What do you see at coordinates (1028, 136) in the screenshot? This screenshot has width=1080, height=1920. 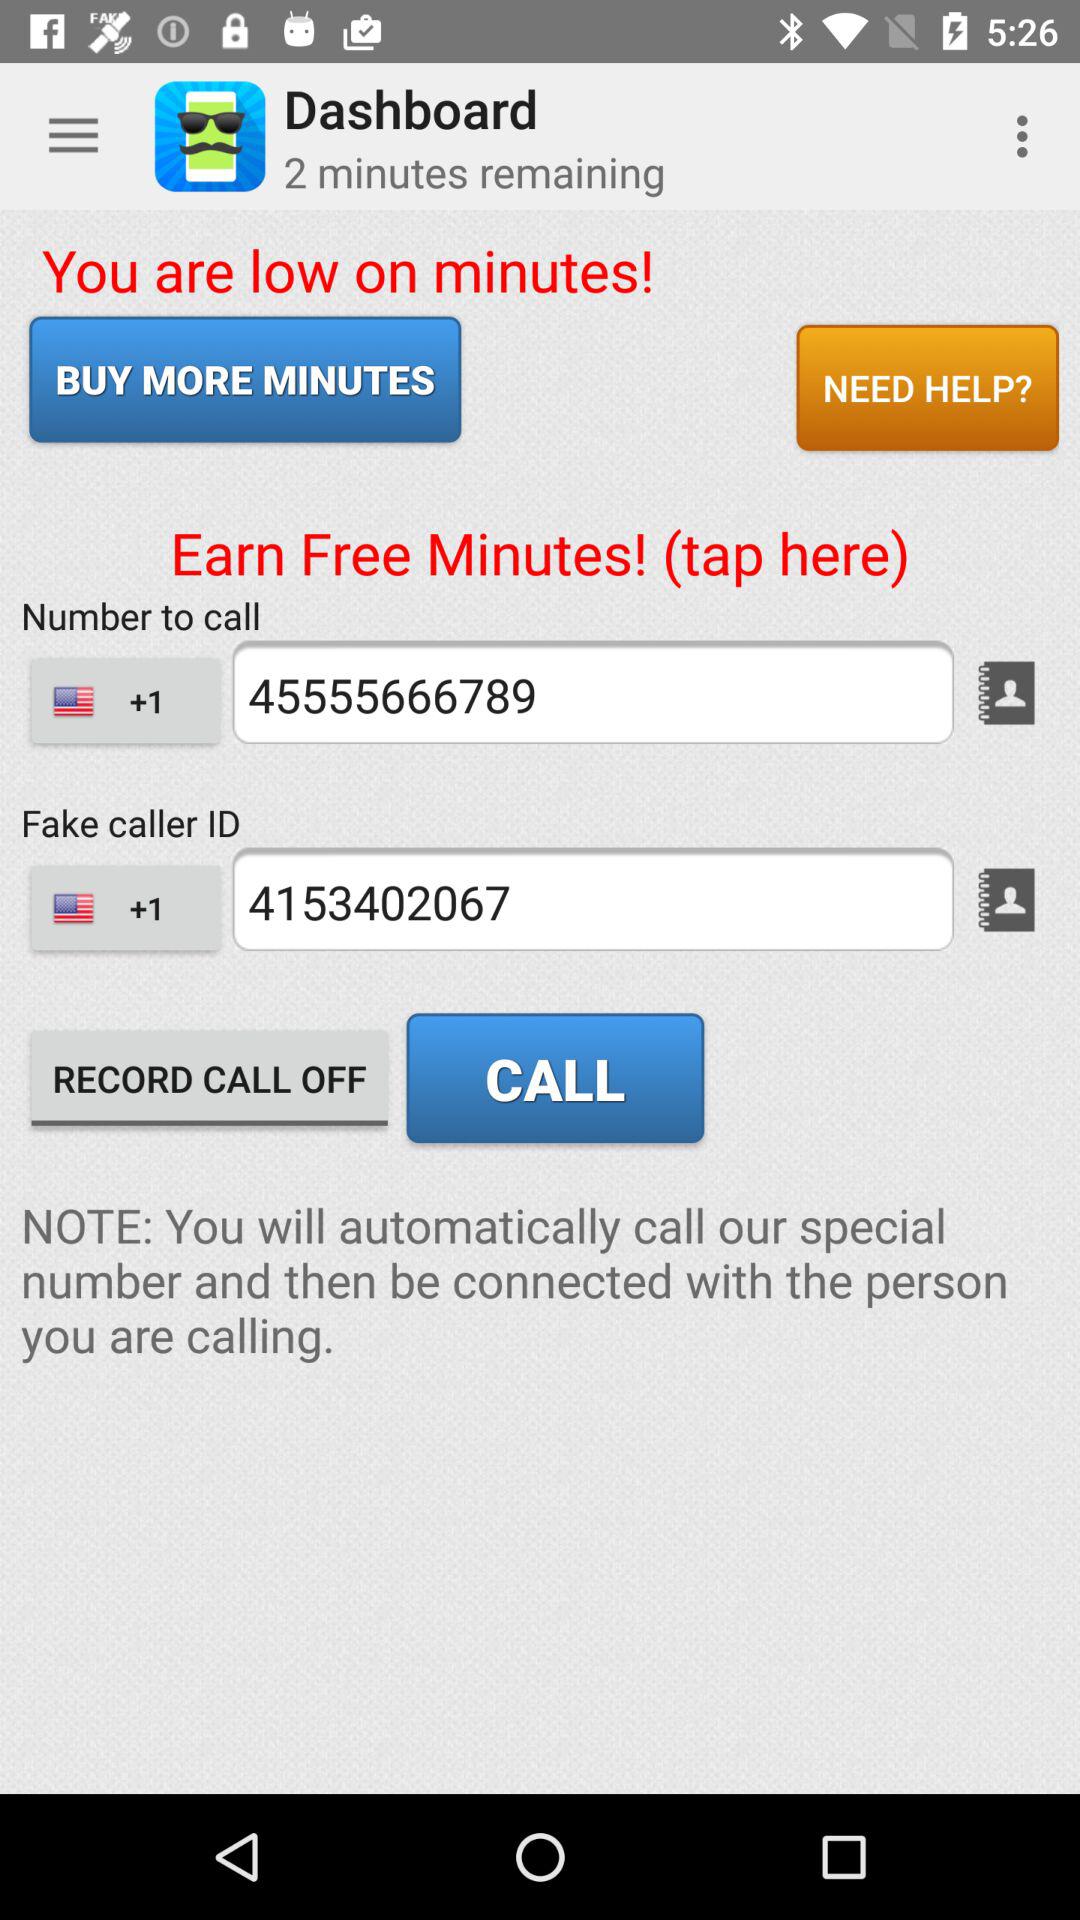 I see `press item above need help? icon` at bounding box center [1028, 136].